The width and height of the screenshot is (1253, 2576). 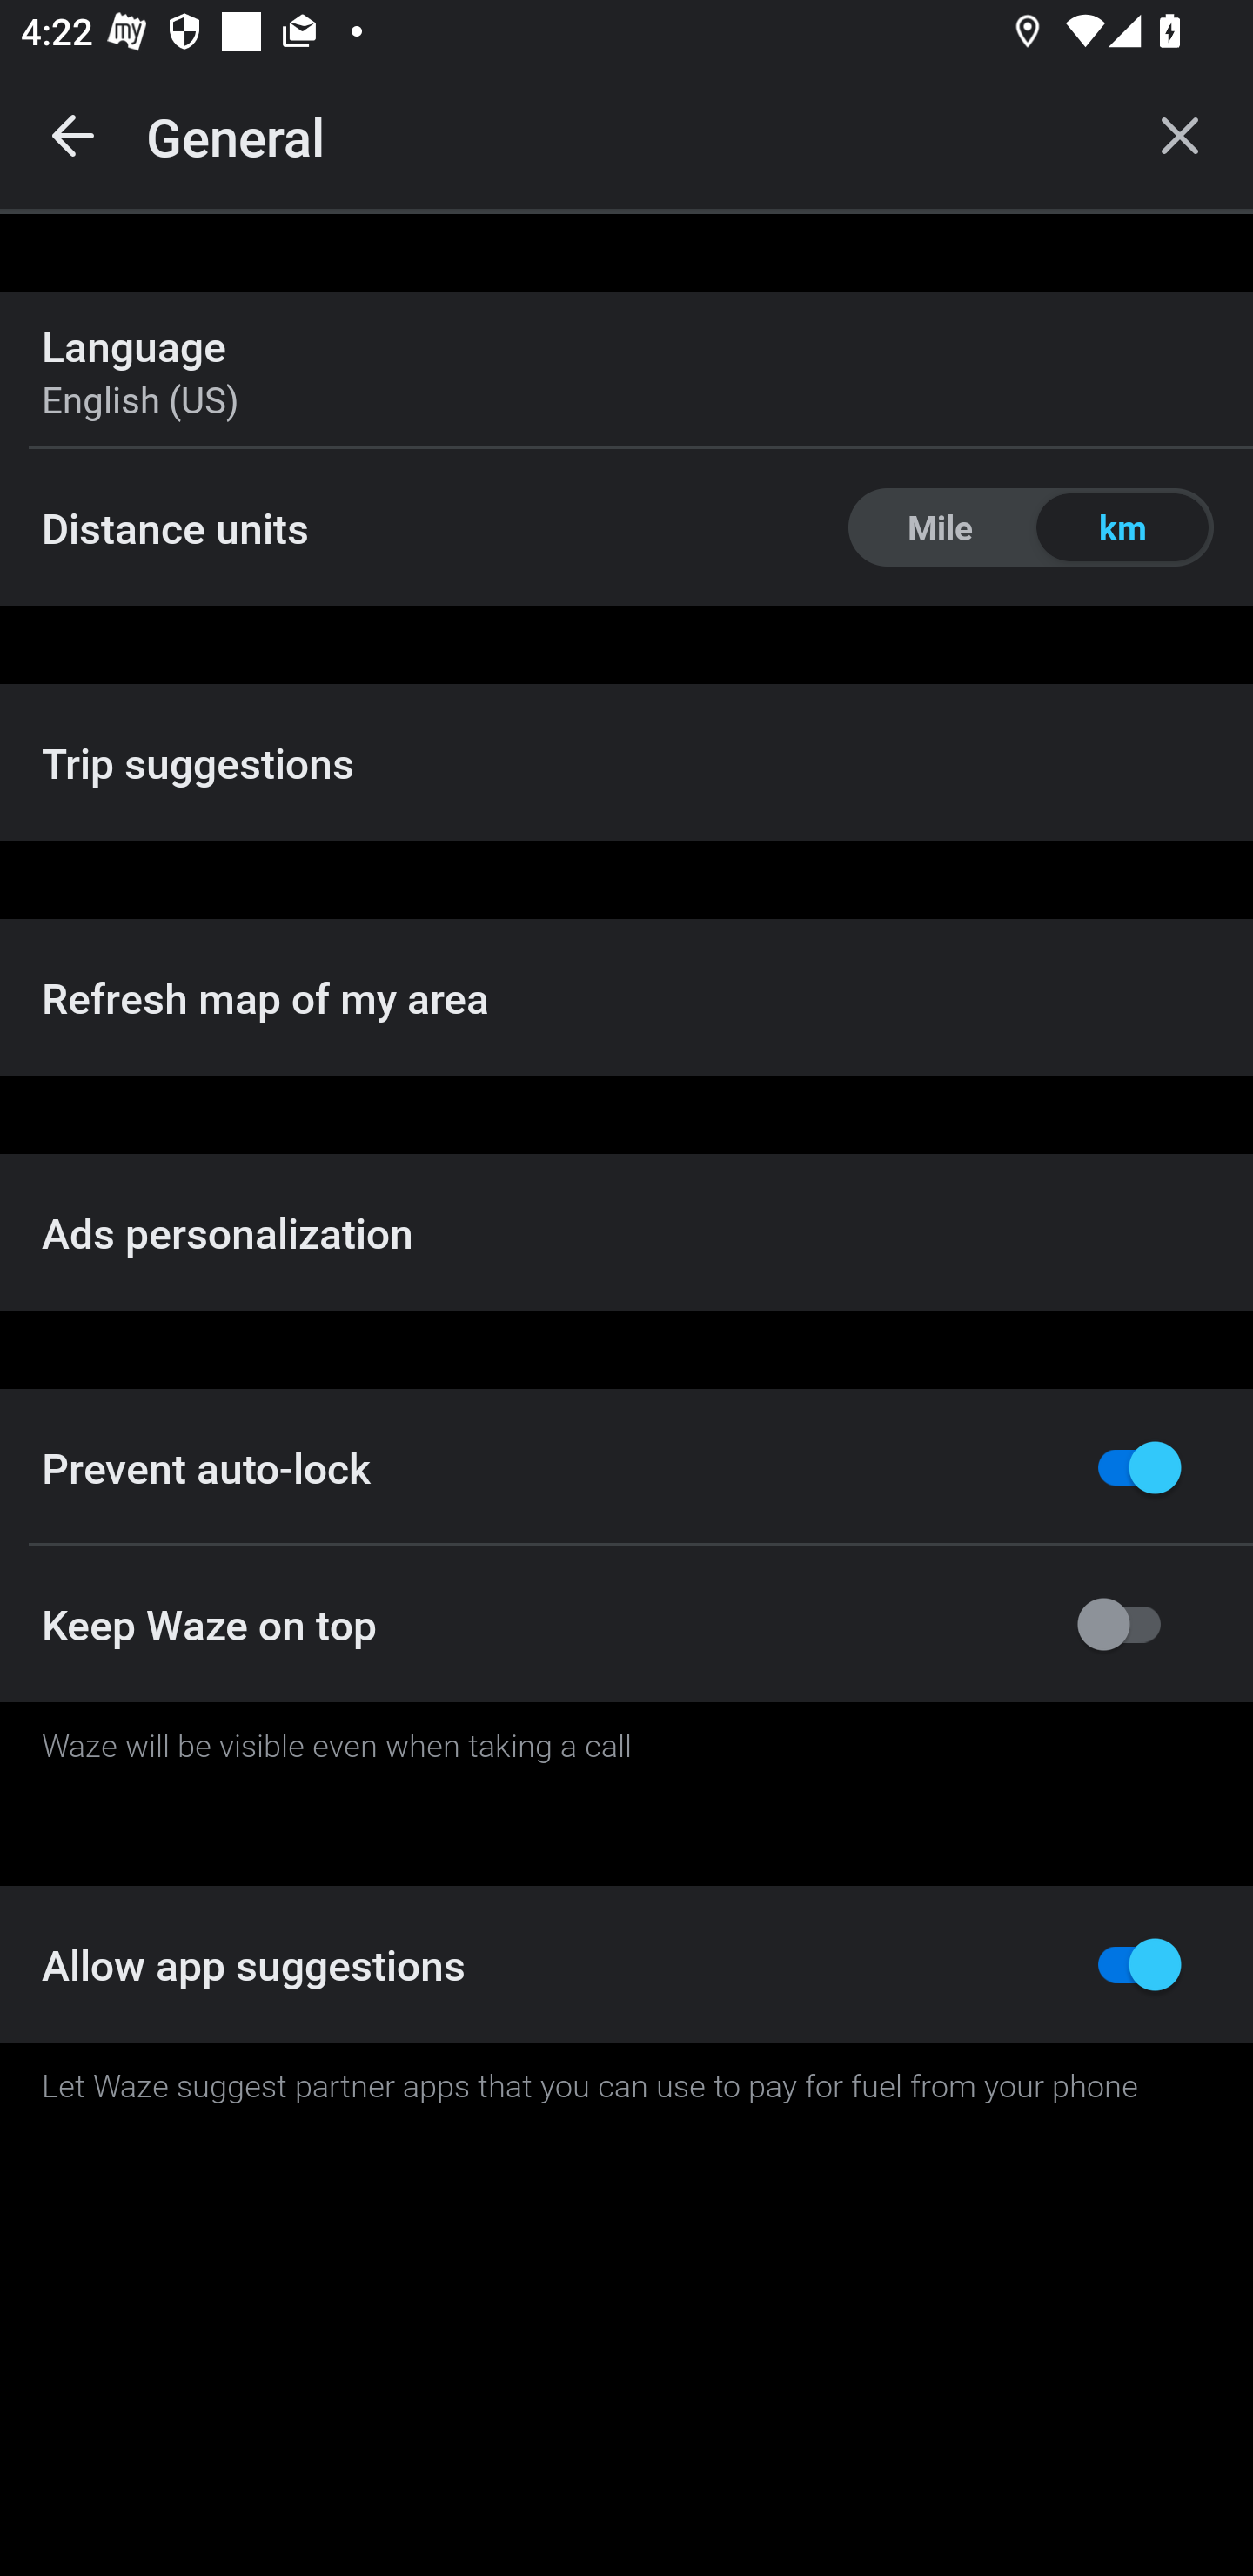 What do you see at coordinates (626, 1466) in the screenshot?
I see `ACTION_CELL_ICON Shut off ACTION_CELL_TEXT` at bounding box center [626, 1466].